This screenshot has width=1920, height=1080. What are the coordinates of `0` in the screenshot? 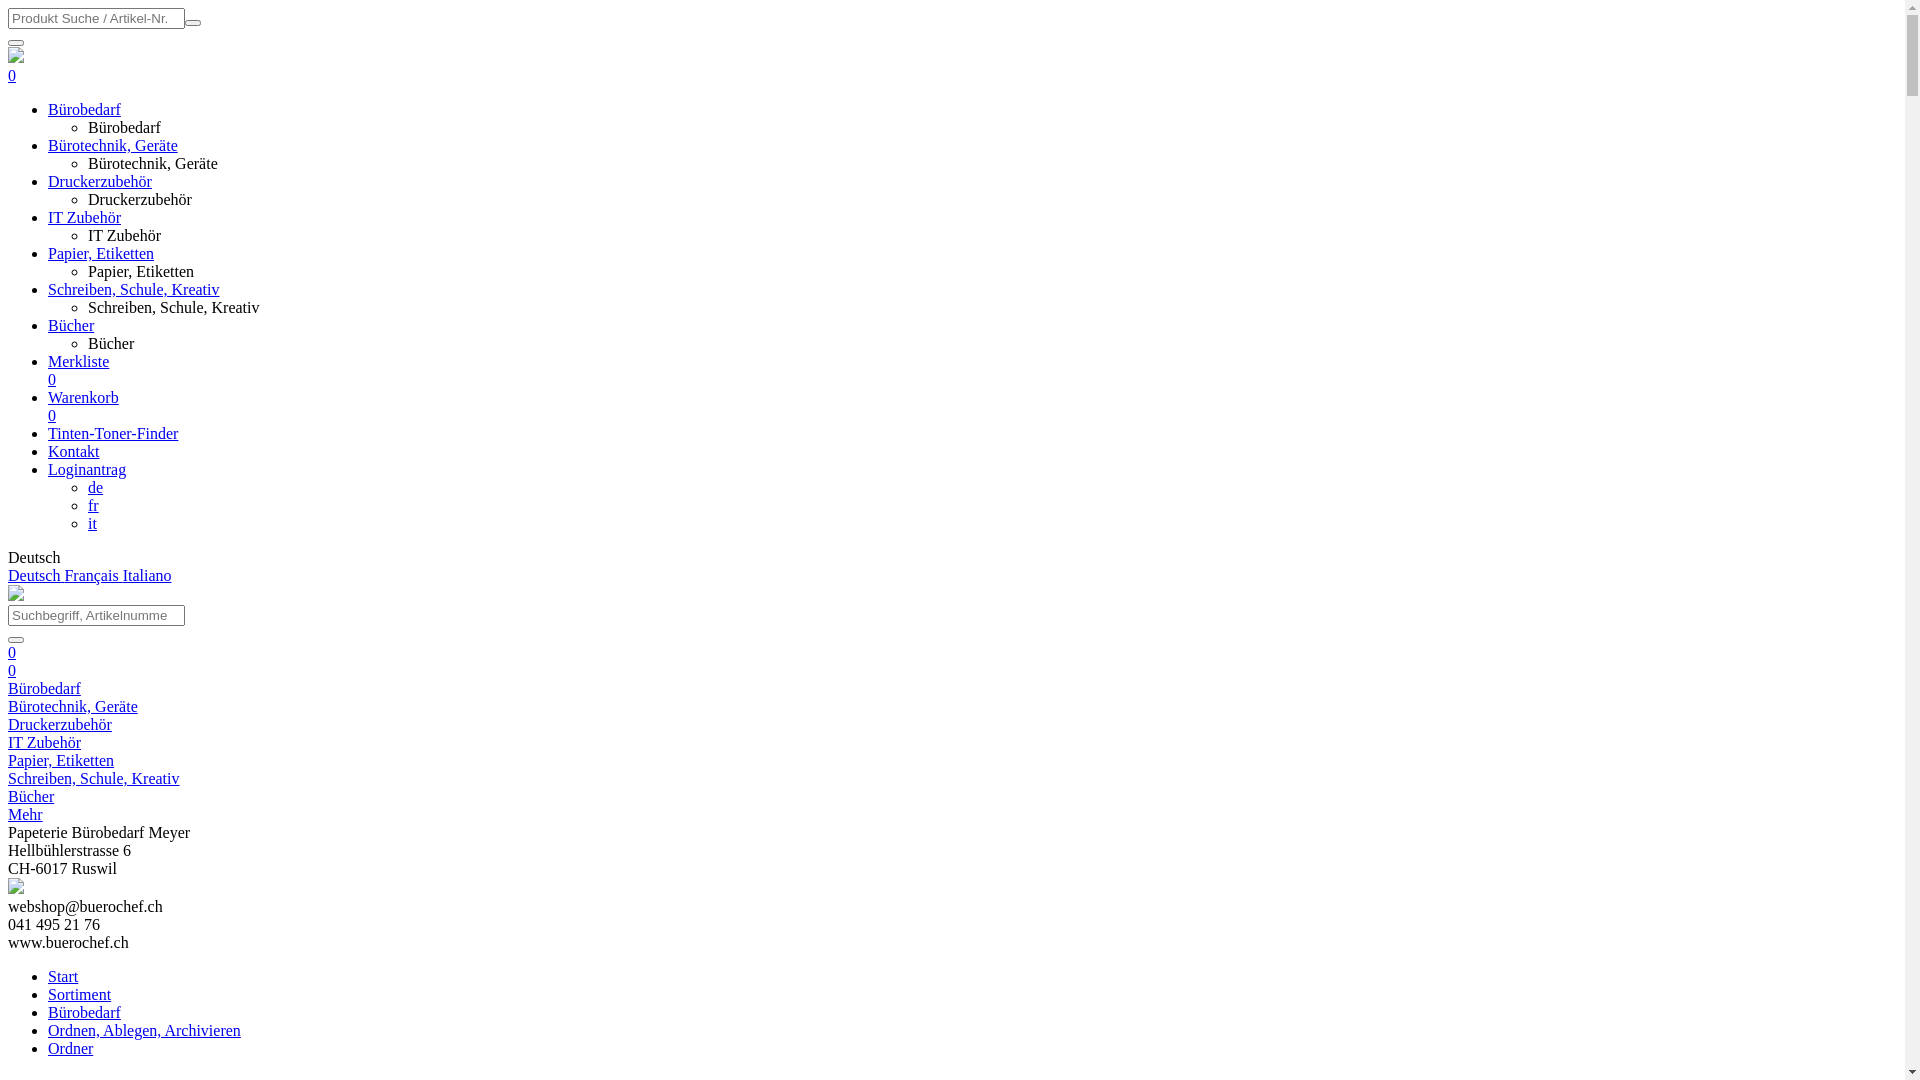 It's located at (12, 76).